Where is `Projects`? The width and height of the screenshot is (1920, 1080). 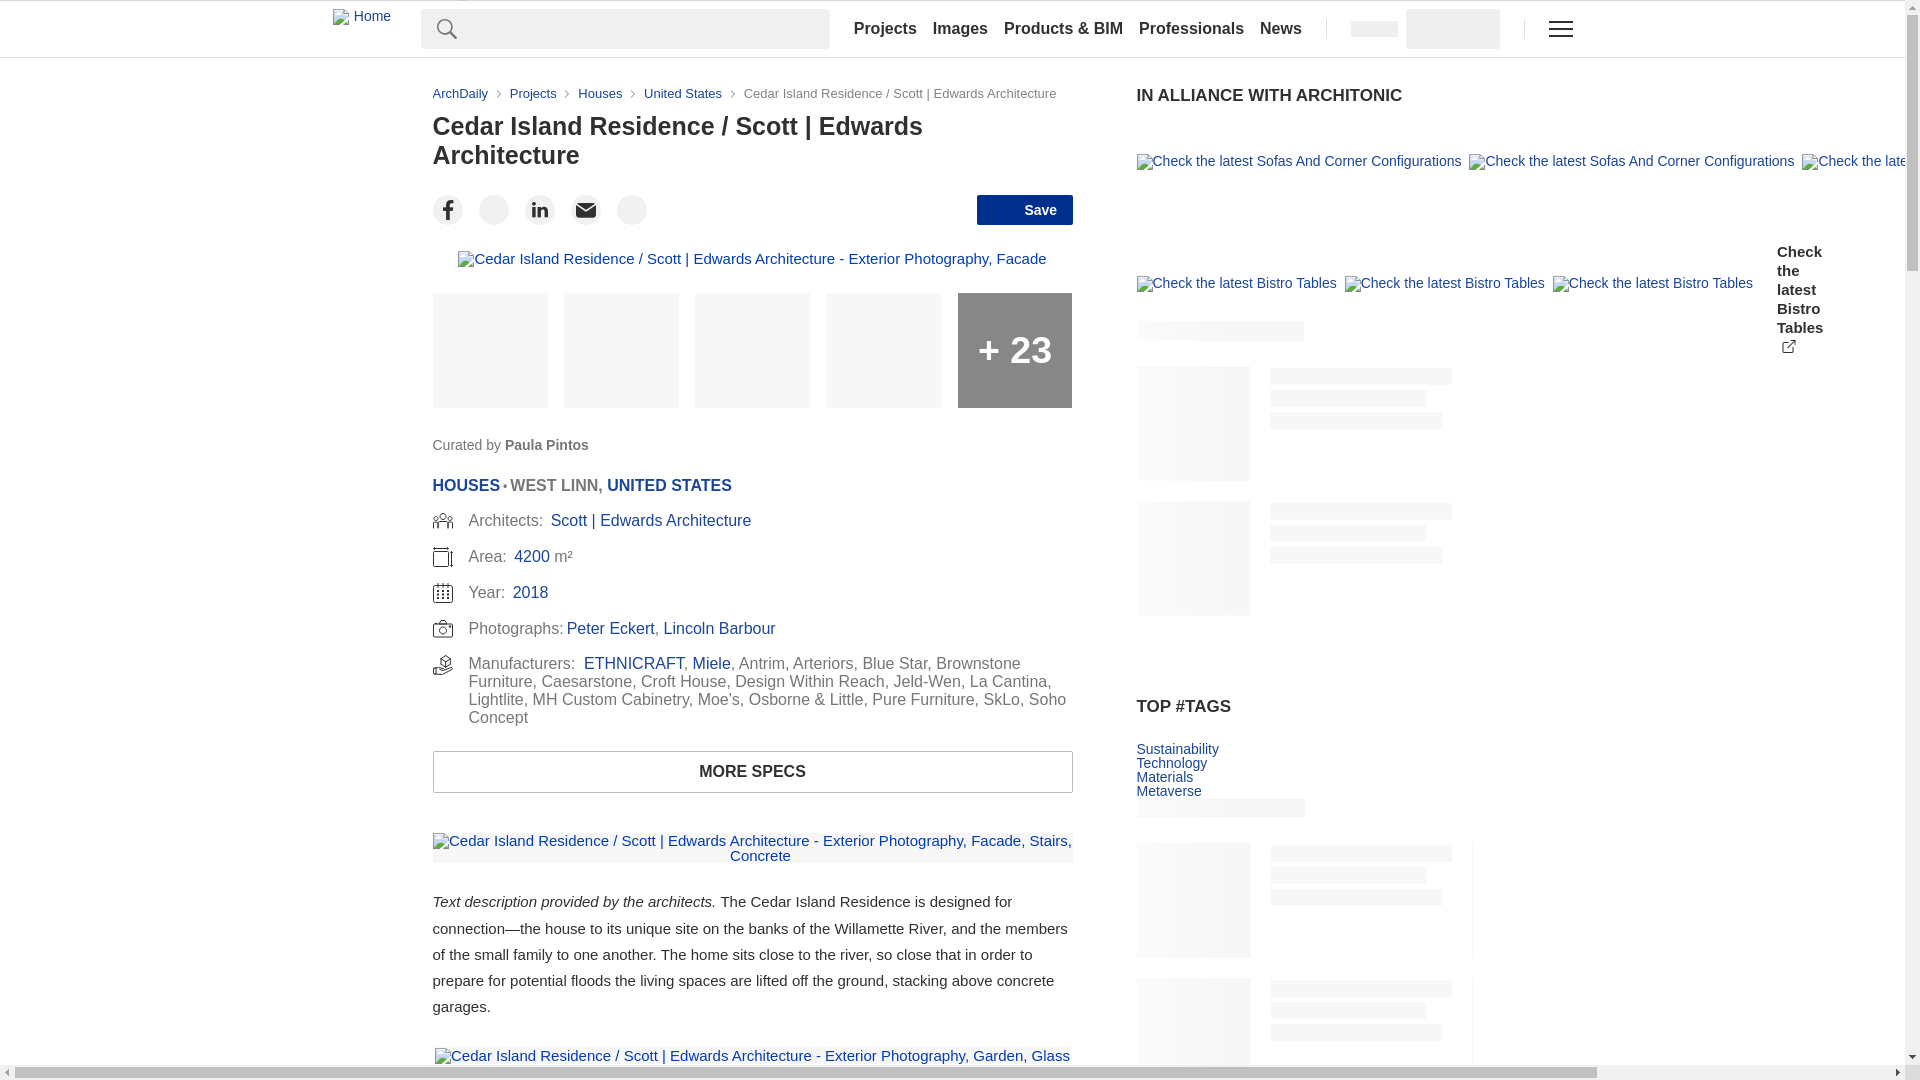 Projects is located at coordinates (886, 28).